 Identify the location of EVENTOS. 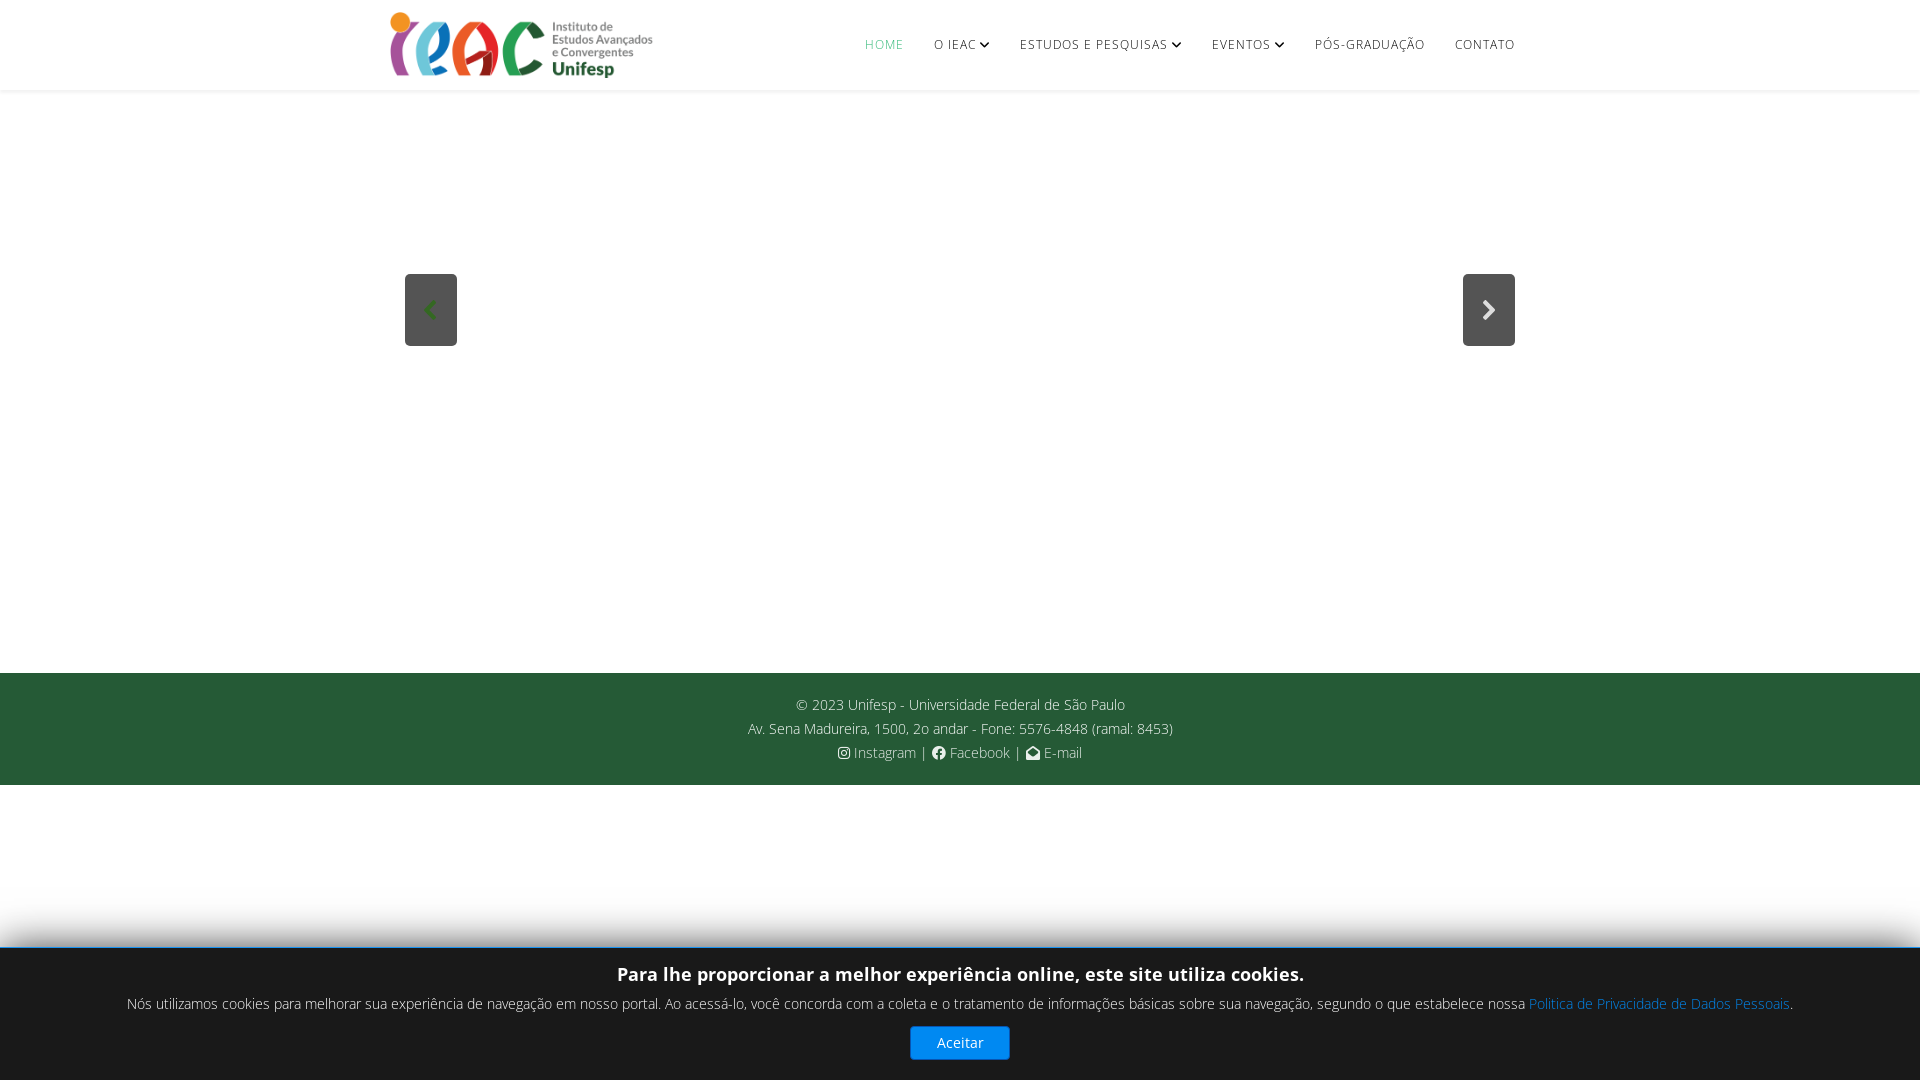
(1248, 45).